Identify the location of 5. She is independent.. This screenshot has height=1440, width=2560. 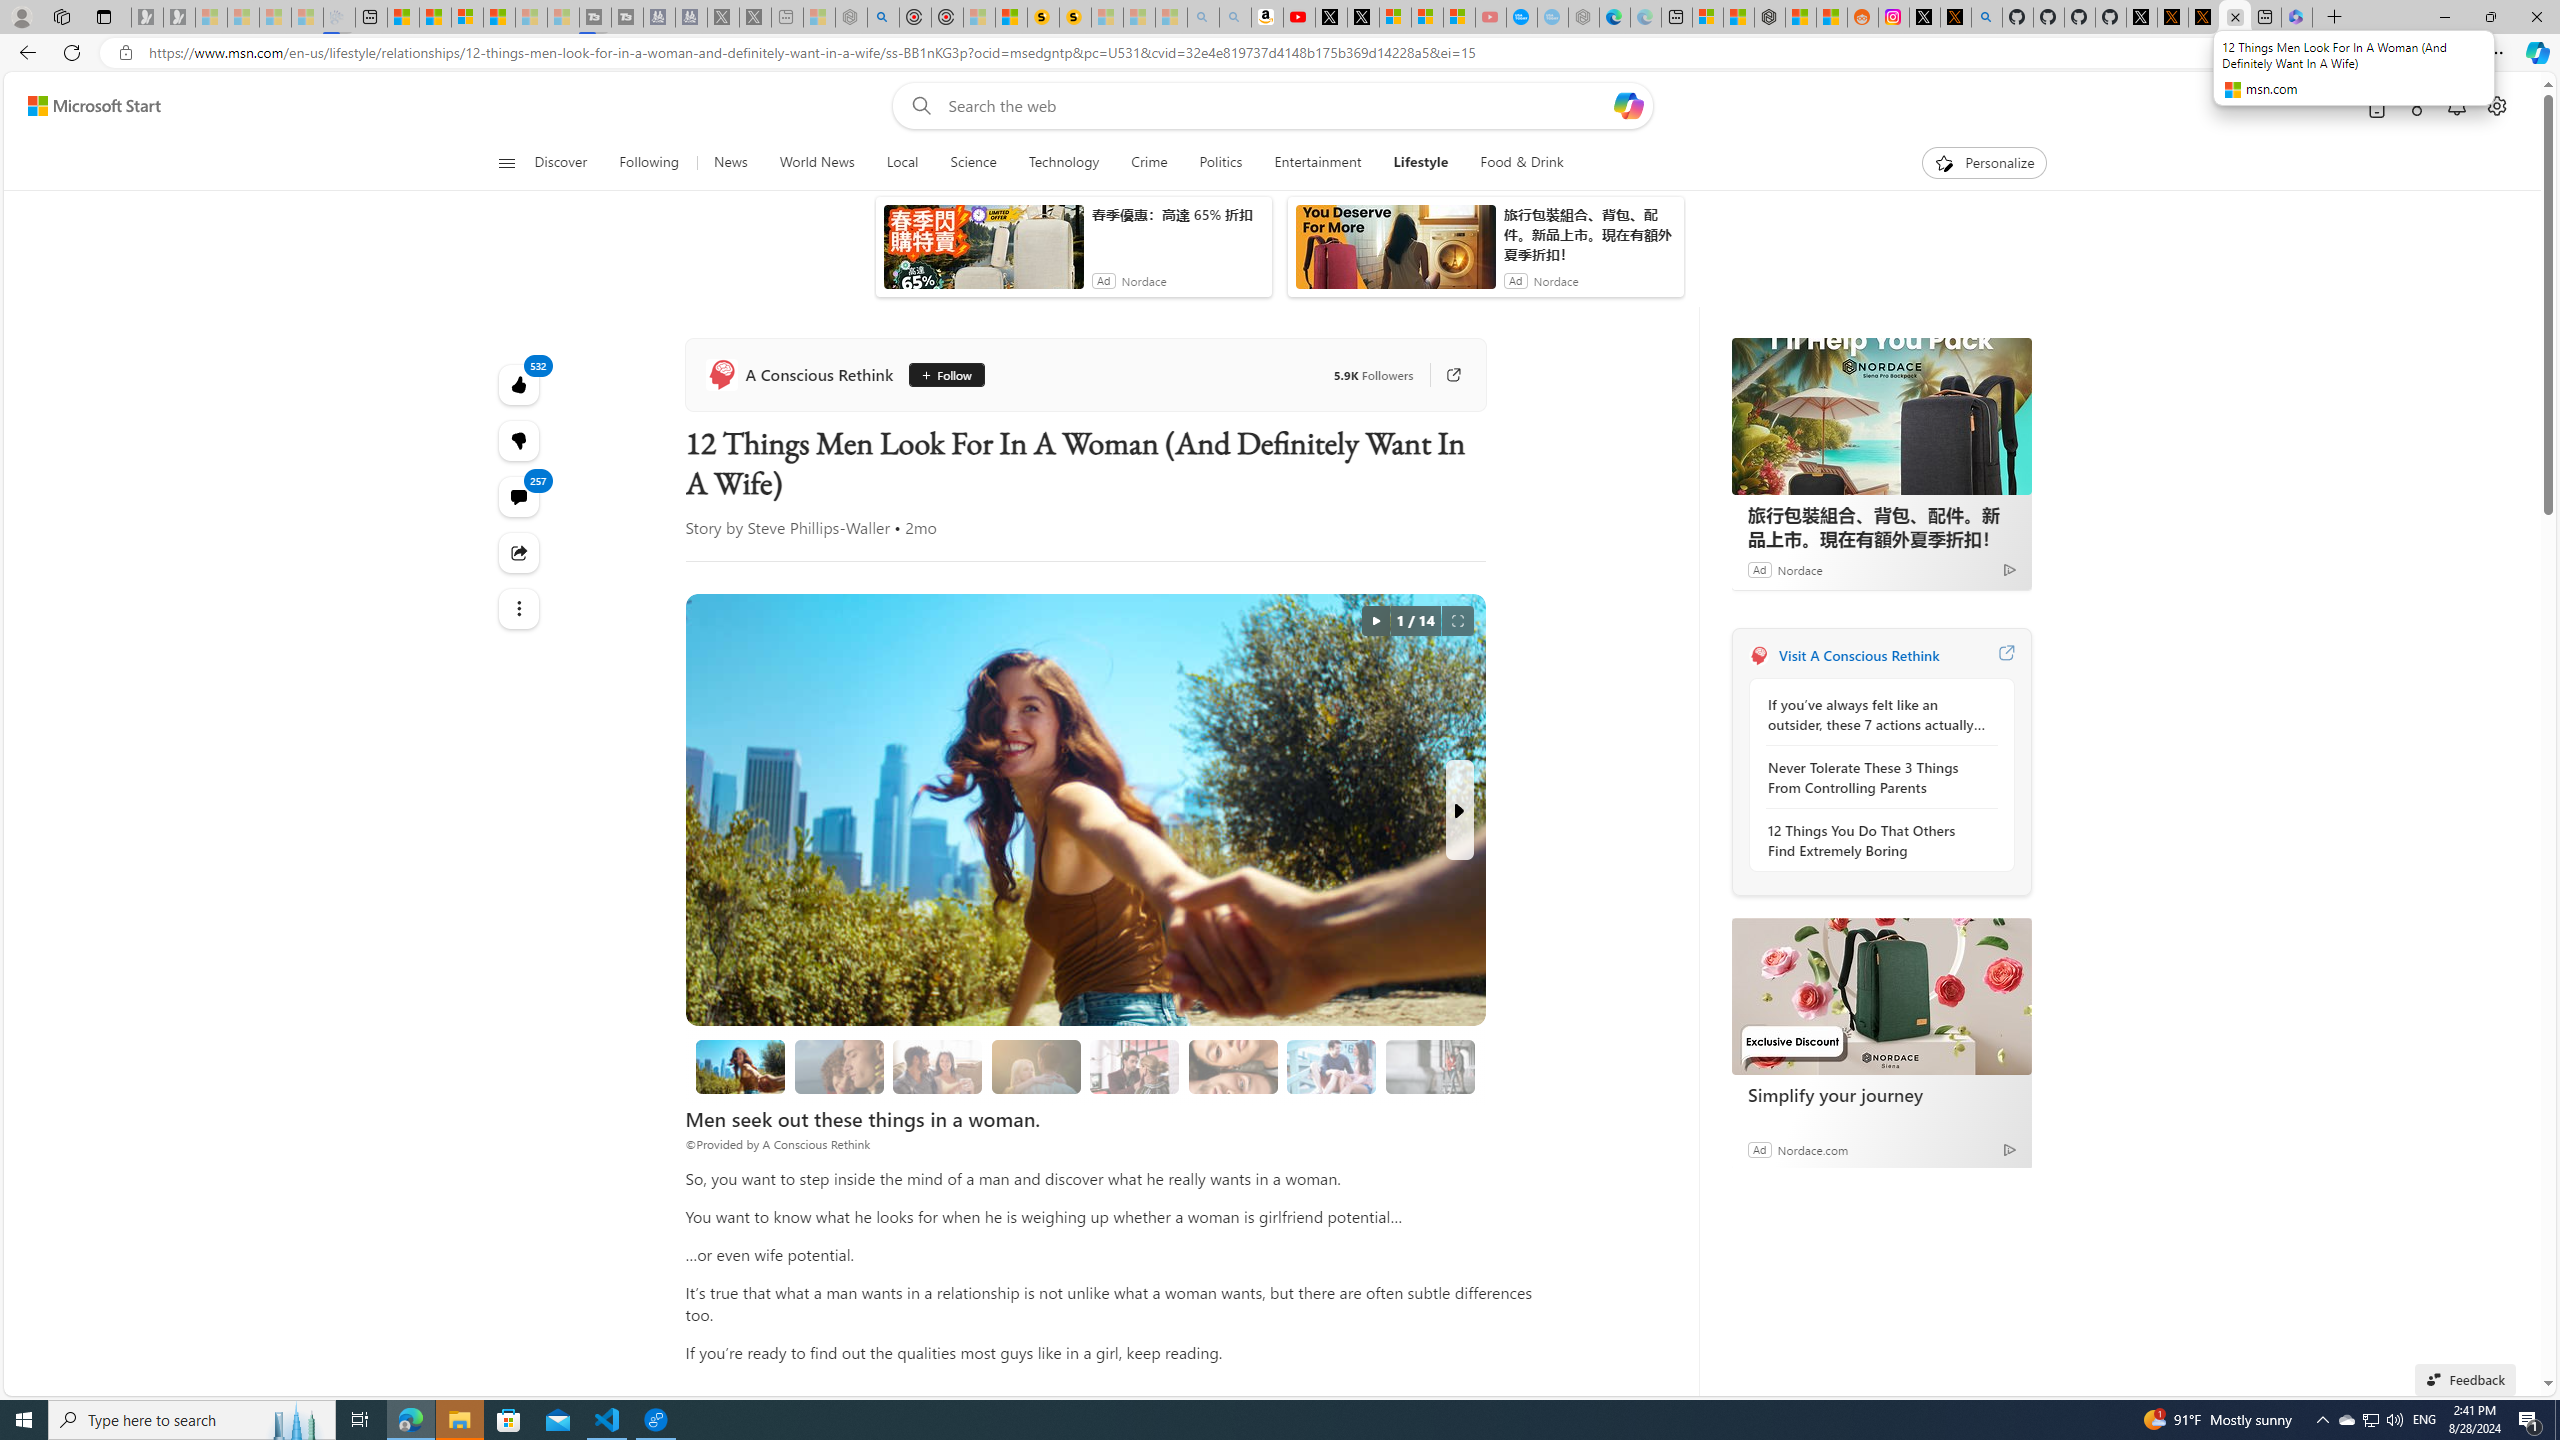
(1232, 1066).